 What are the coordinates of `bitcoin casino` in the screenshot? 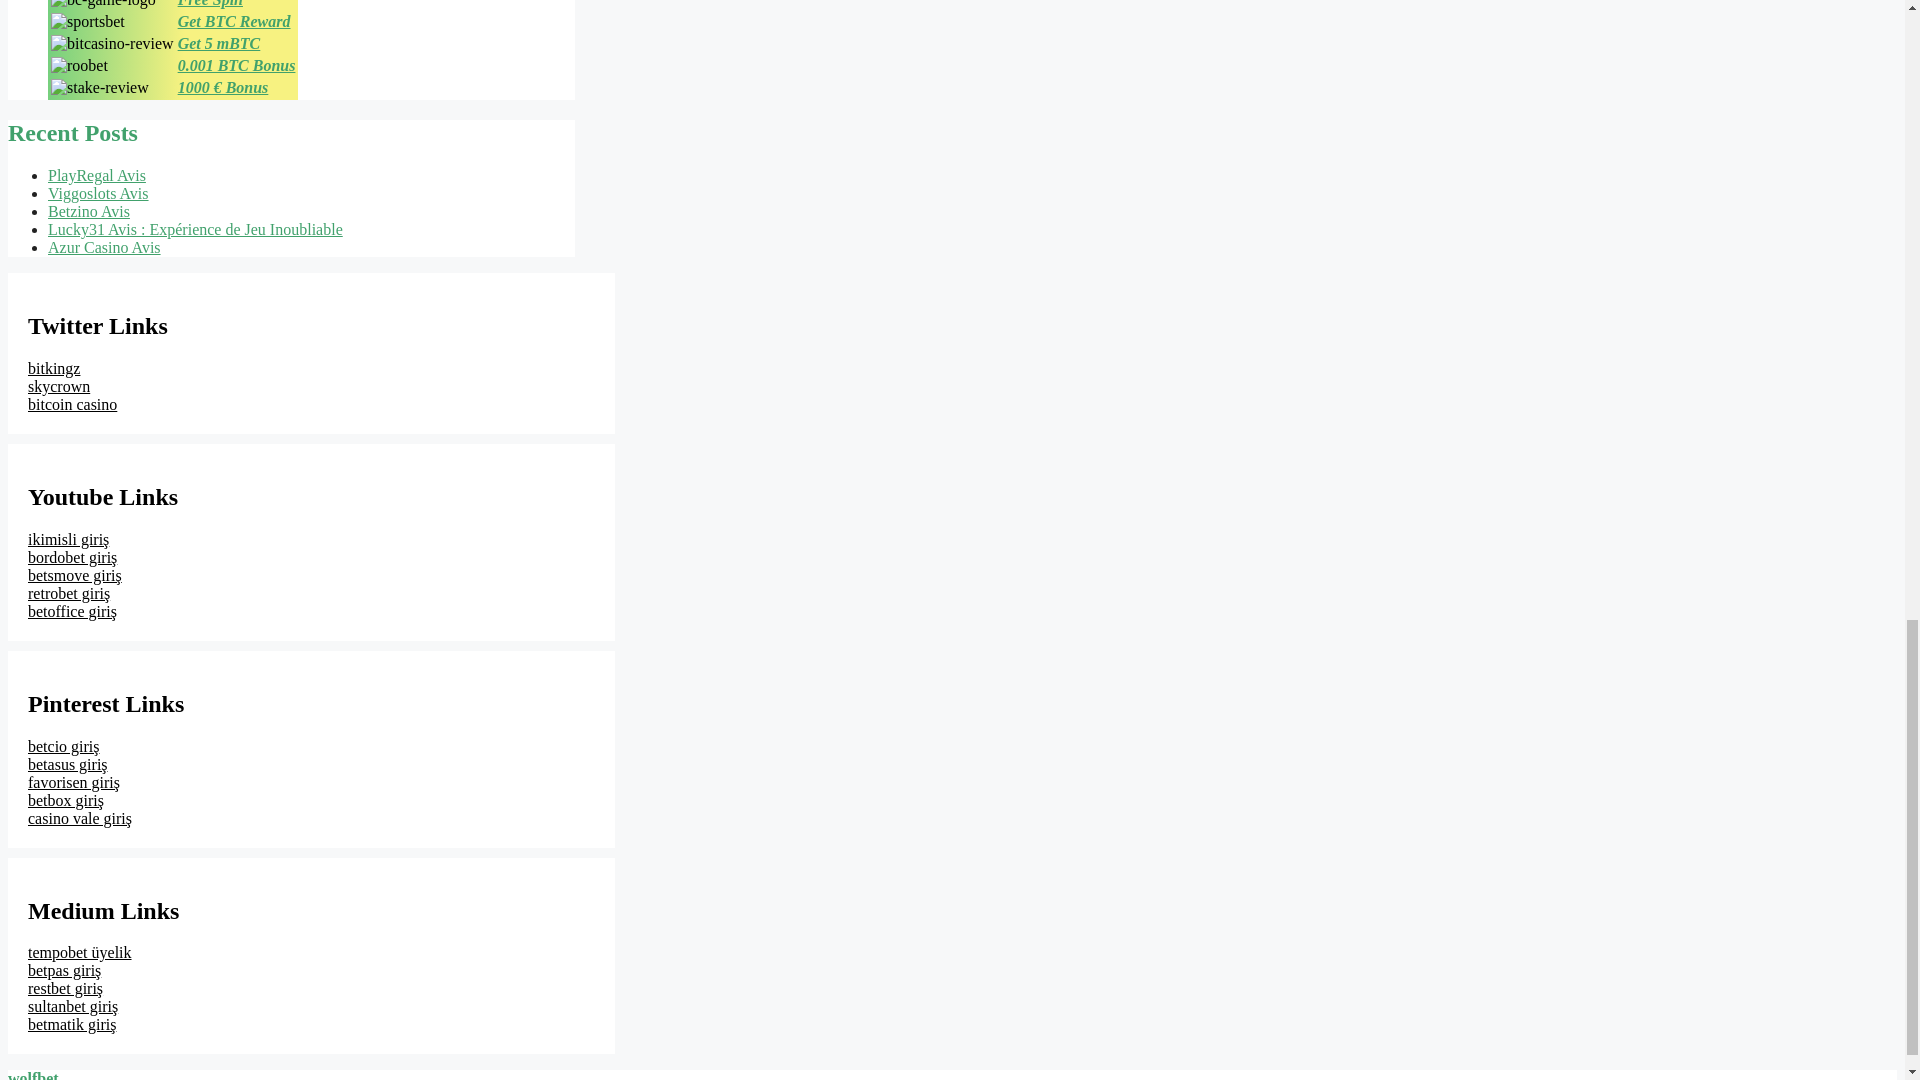 It's located at (72, 404).